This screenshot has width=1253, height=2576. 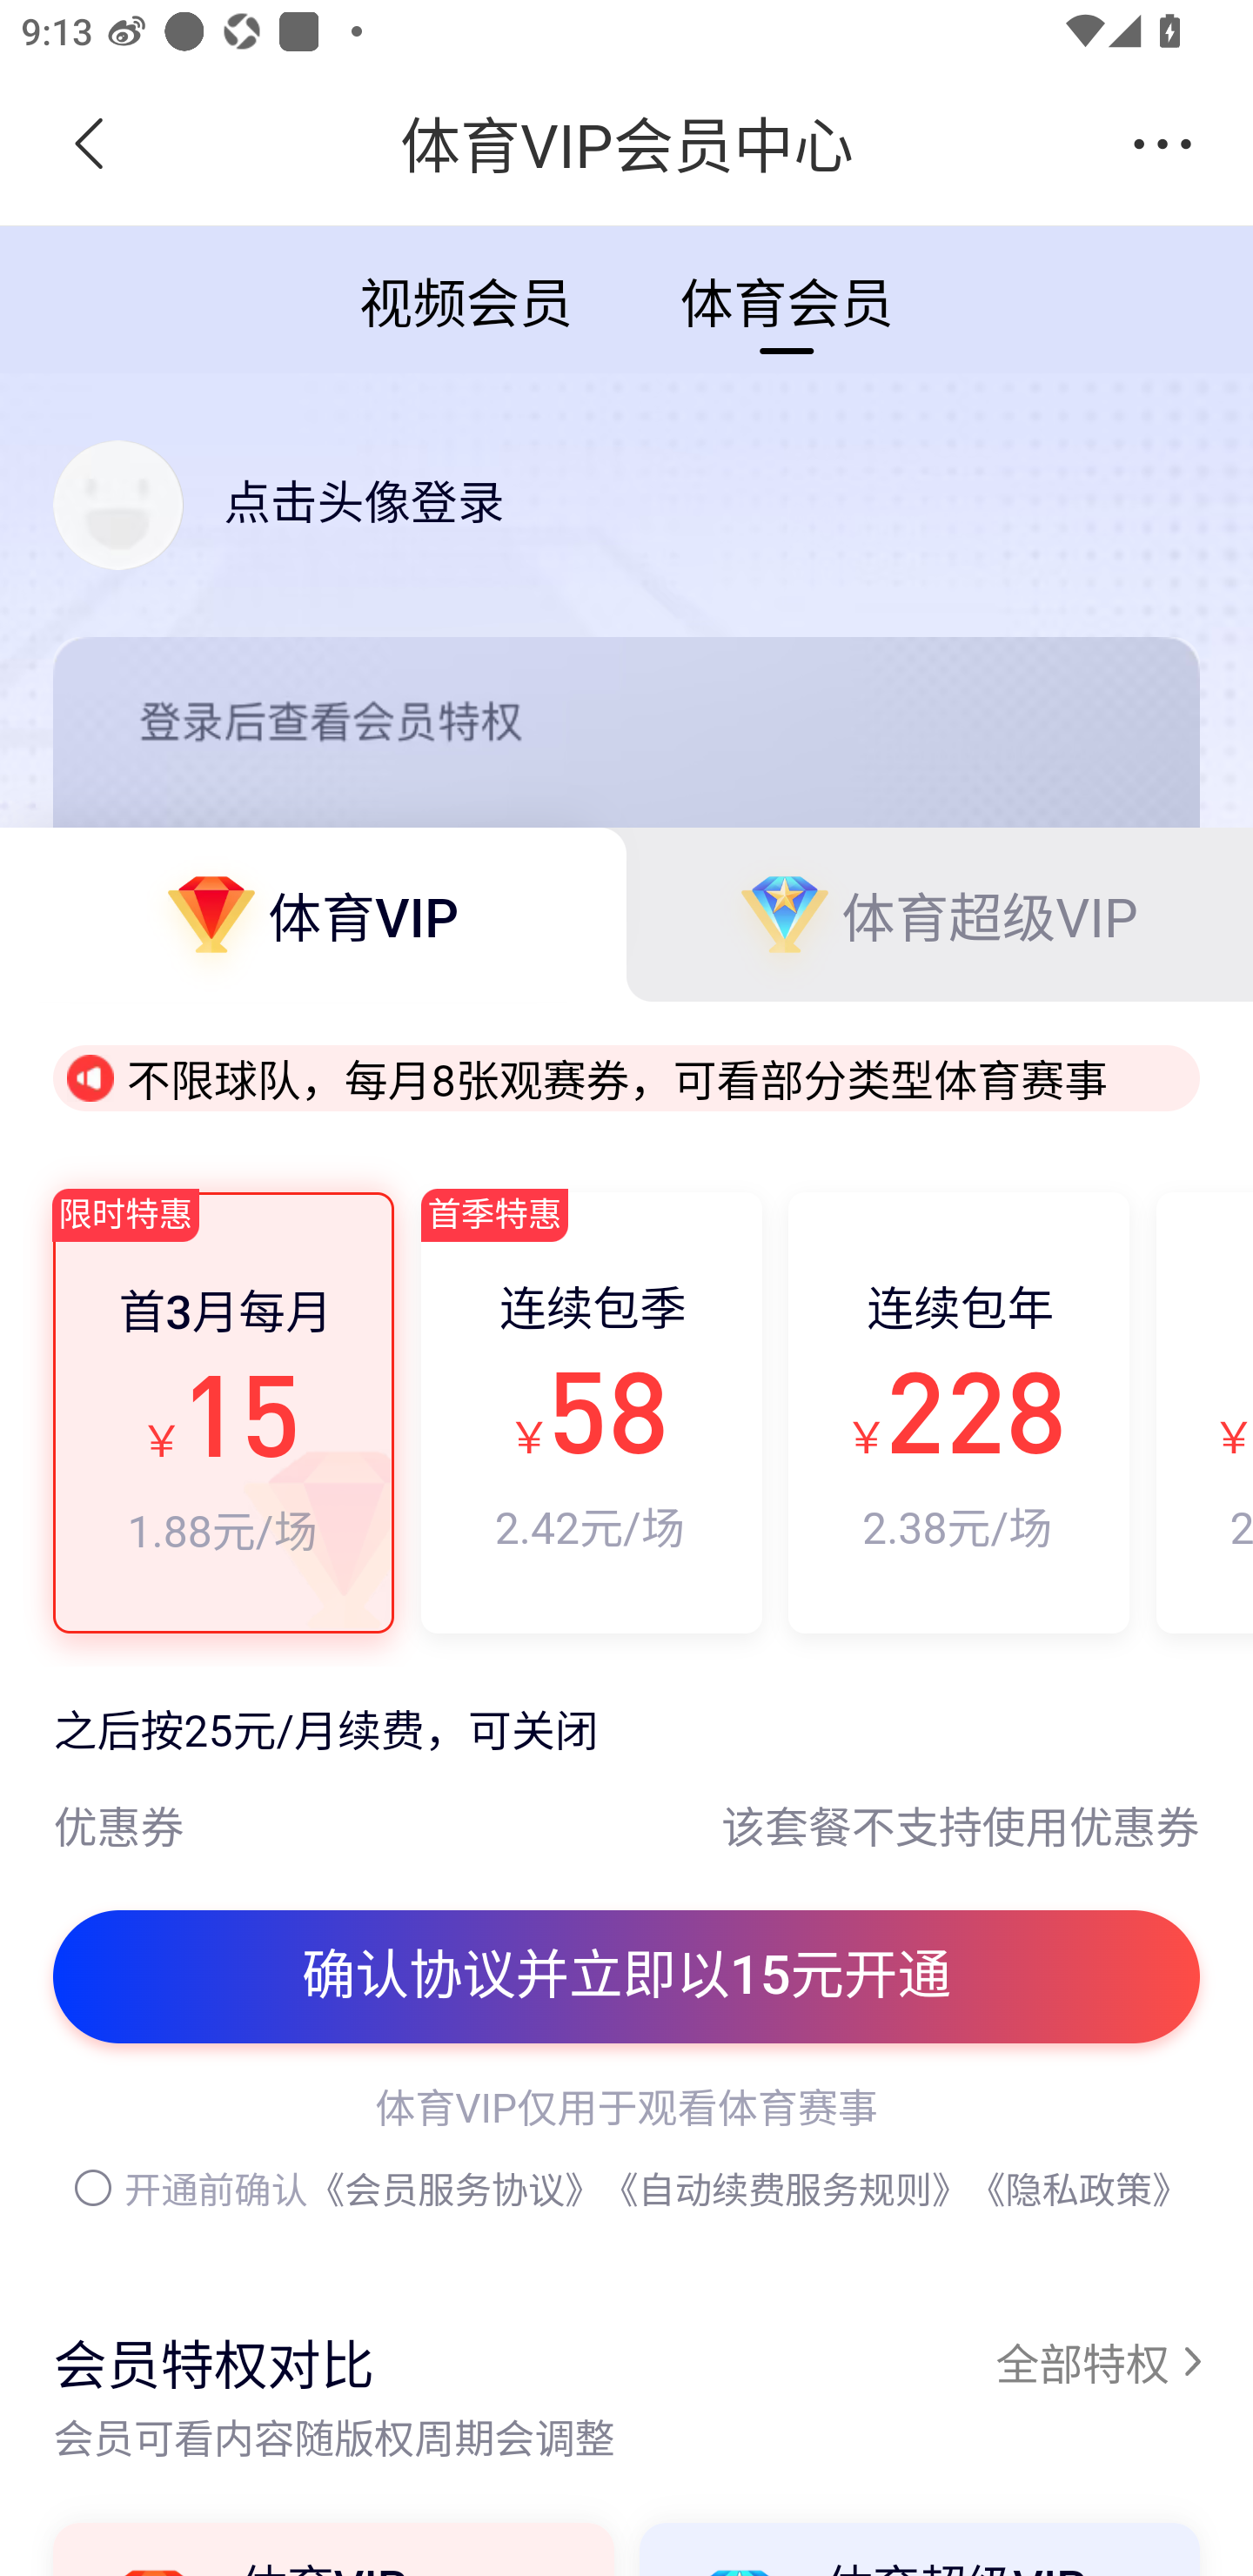 What do you see at coordinates (90, 144) in the screenshot?
I see ` 返回` at bounding box center [90, 144].